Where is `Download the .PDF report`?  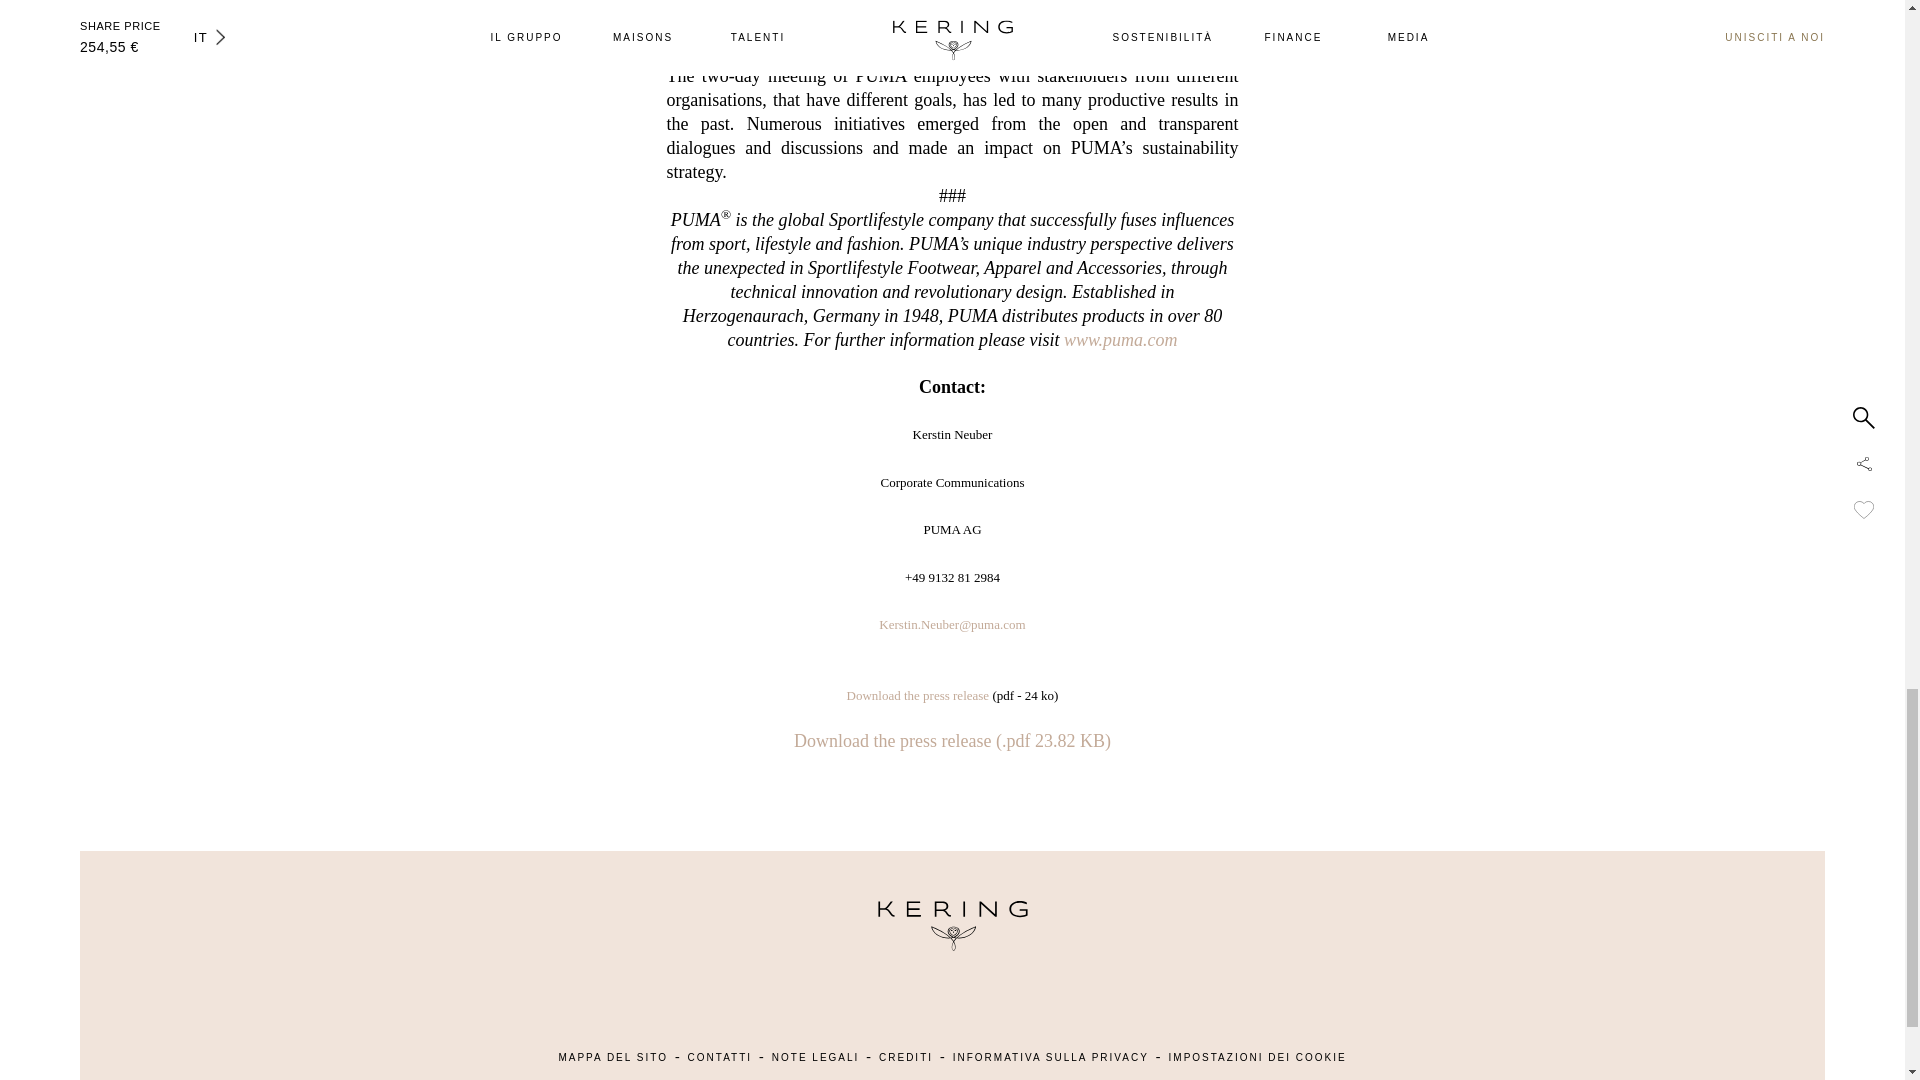 Download the .PDF report is located at coordinates (952, 740).